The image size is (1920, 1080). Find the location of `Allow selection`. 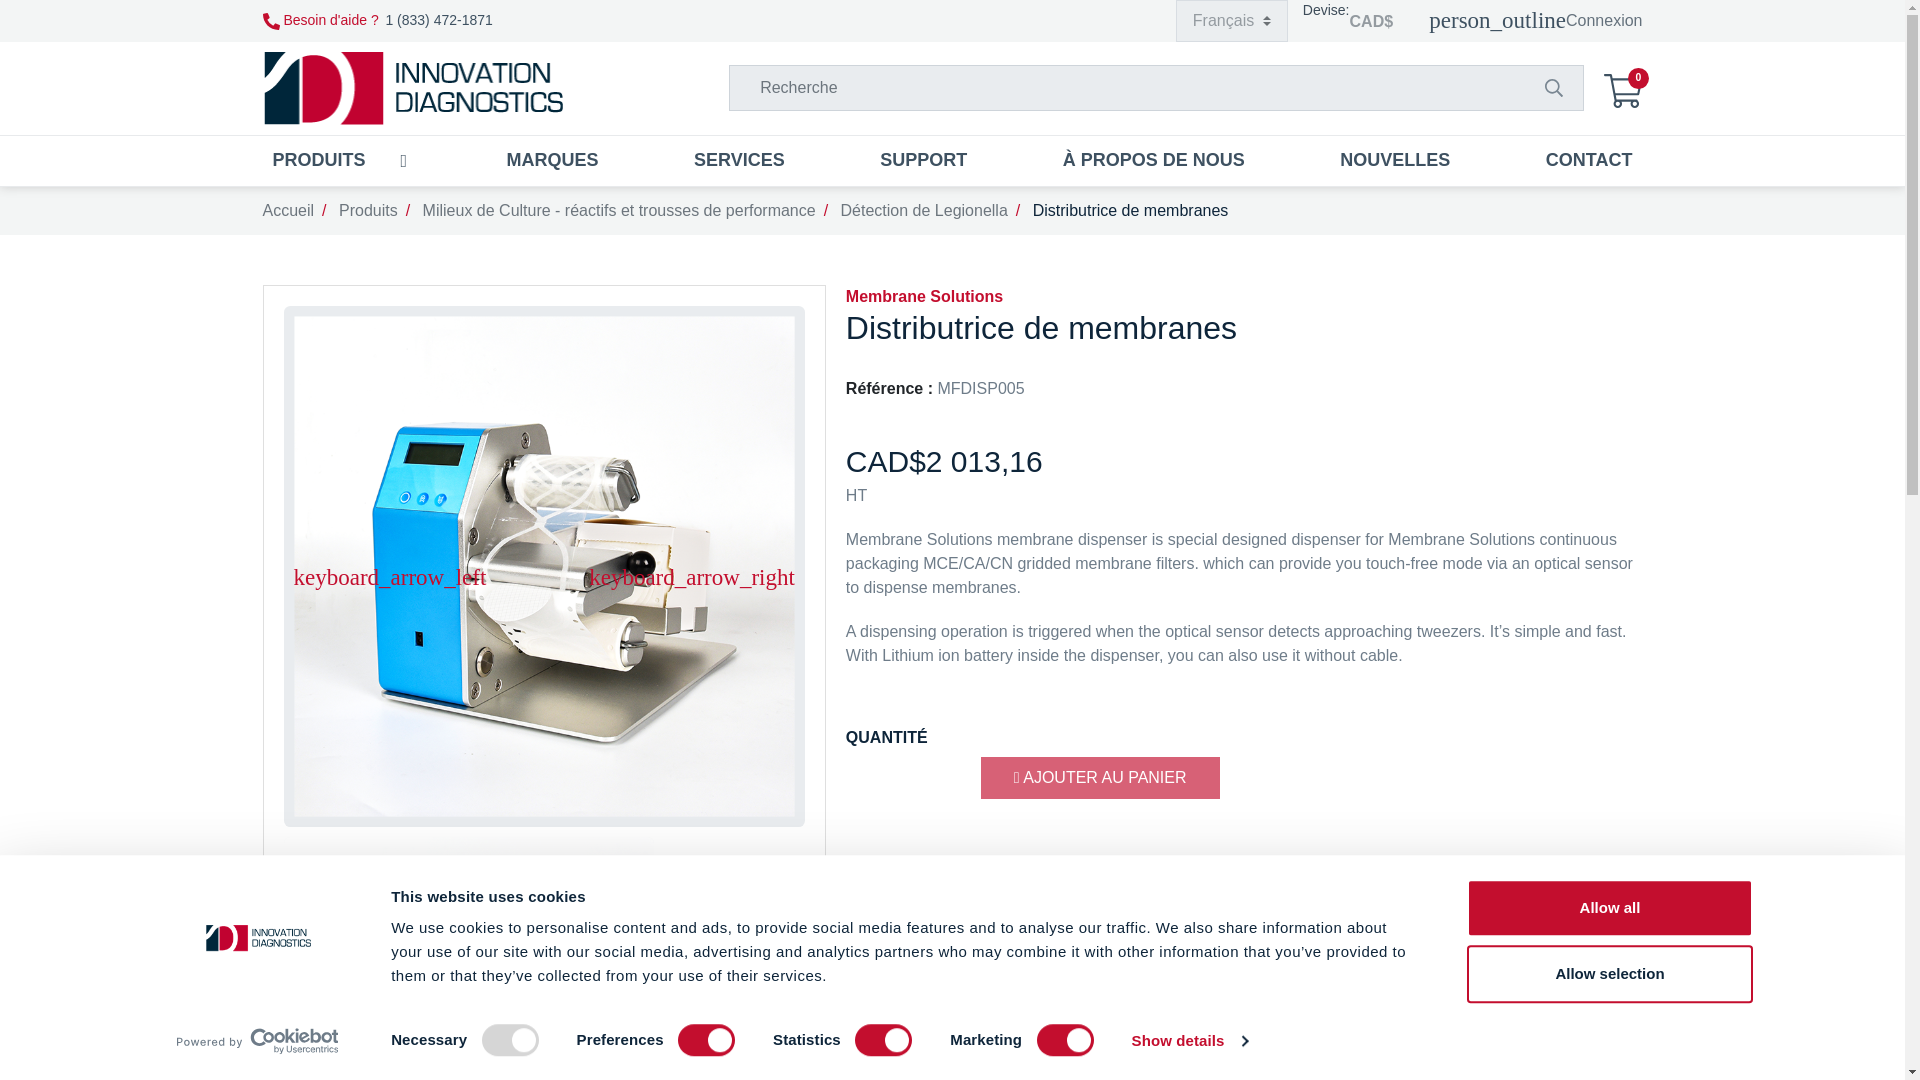

Allow selection is located at coordinates (1608, 974).